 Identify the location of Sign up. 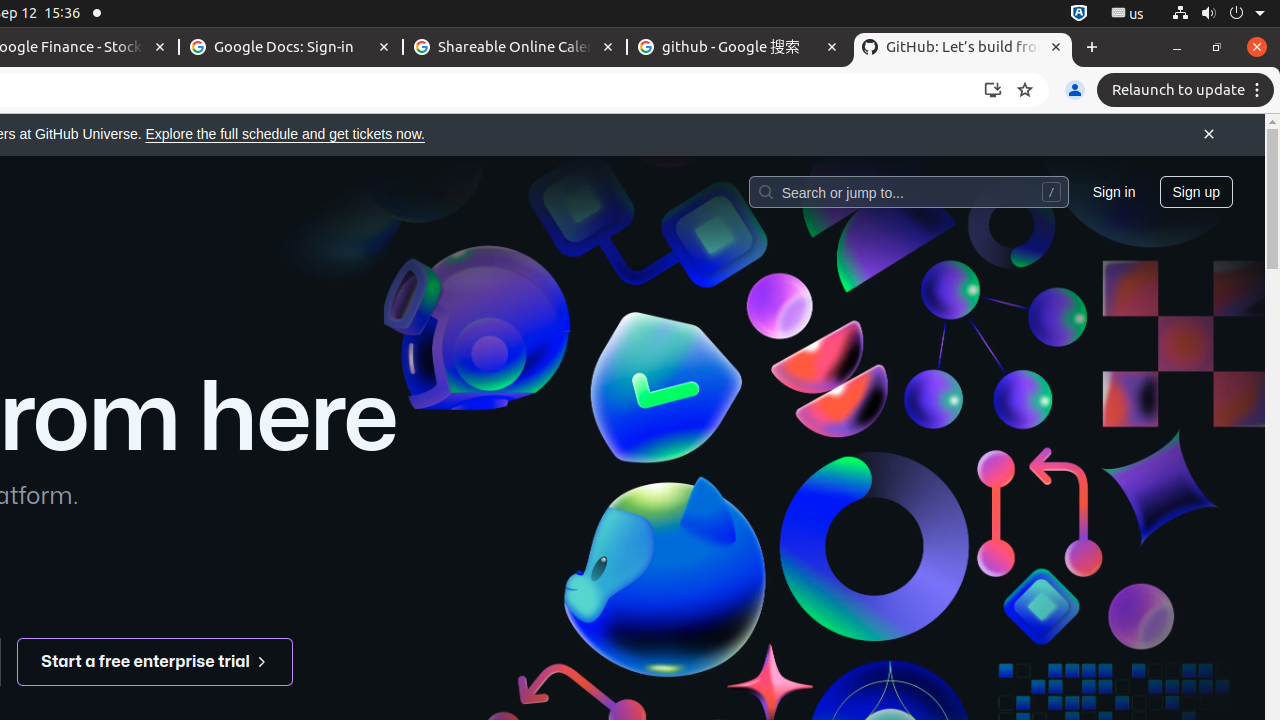
(1196, 191).